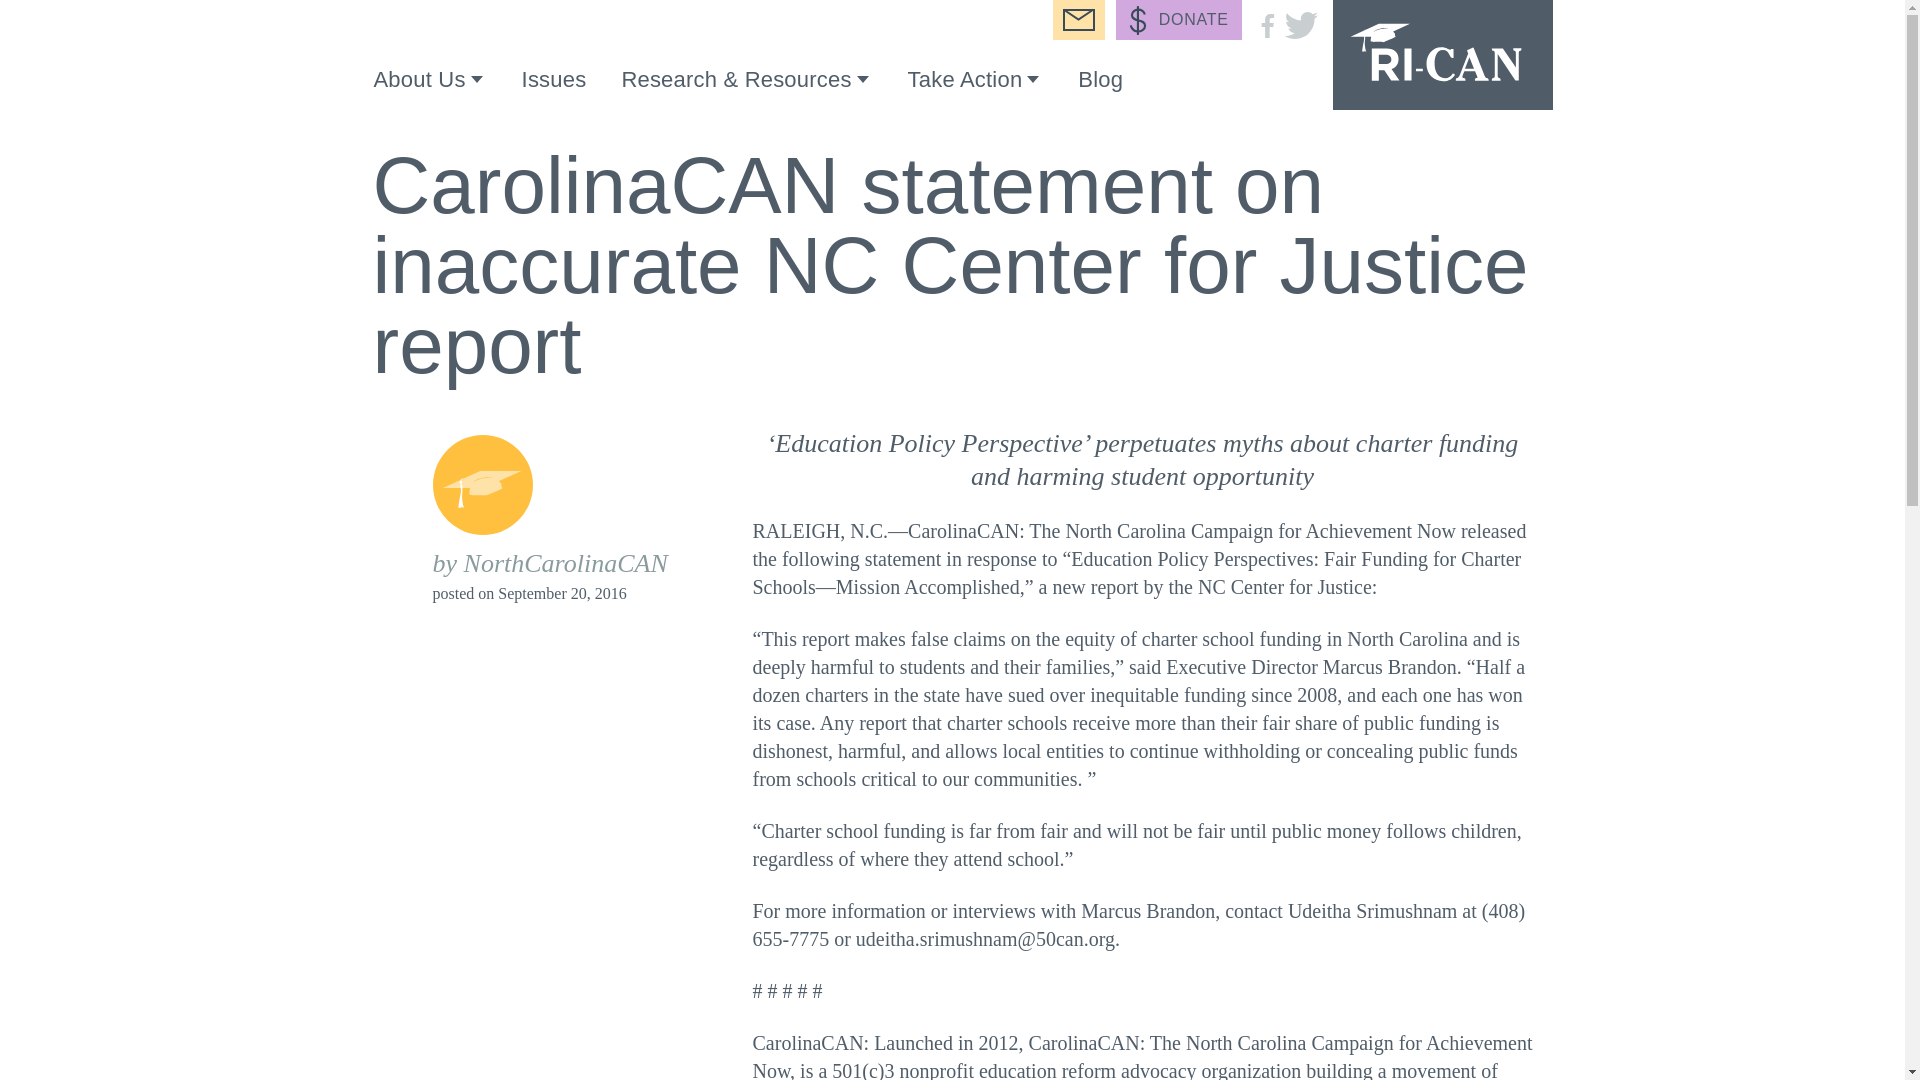 Image resolution: width=1920 pixels, height=1080 pixels. I want to click on NorthCarolinaCAN, so click(1442, 55).